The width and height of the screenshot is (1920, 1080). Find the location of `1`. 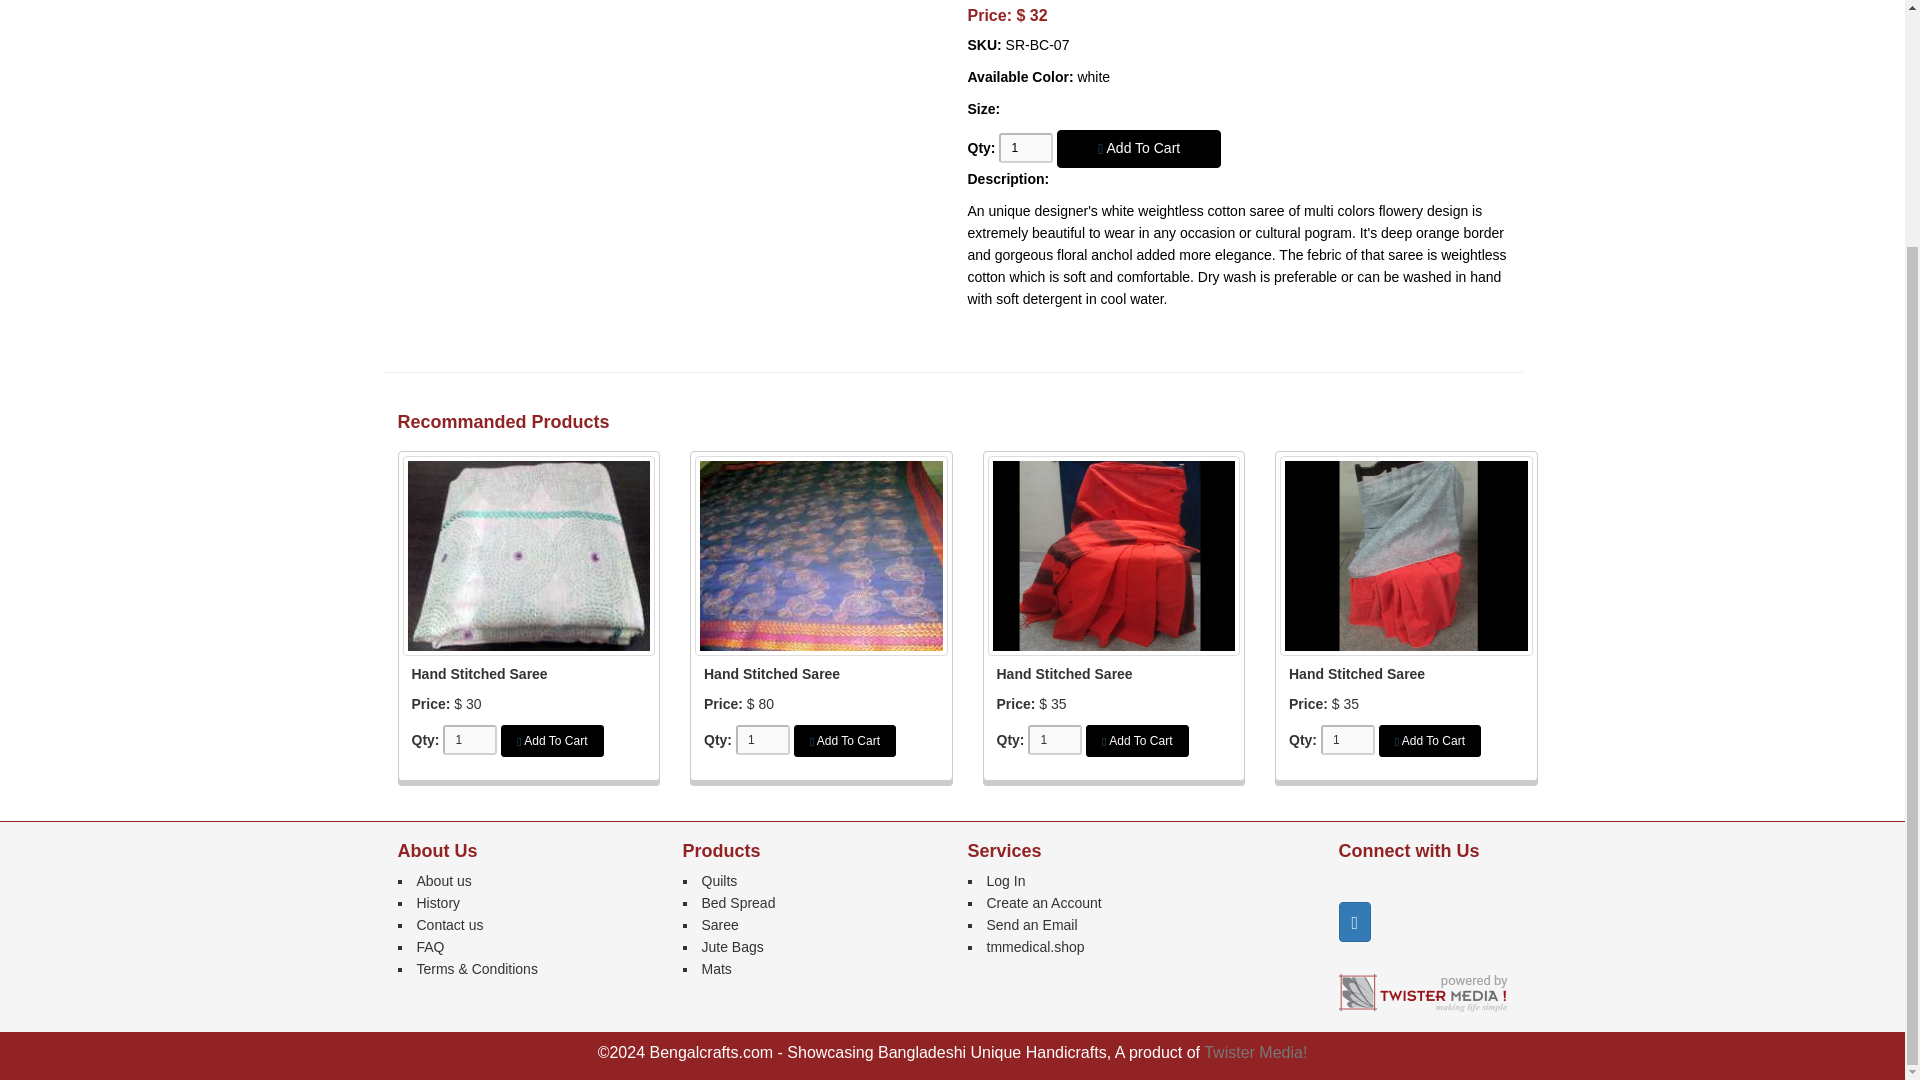

1 is located at coordinates (1054, 739).